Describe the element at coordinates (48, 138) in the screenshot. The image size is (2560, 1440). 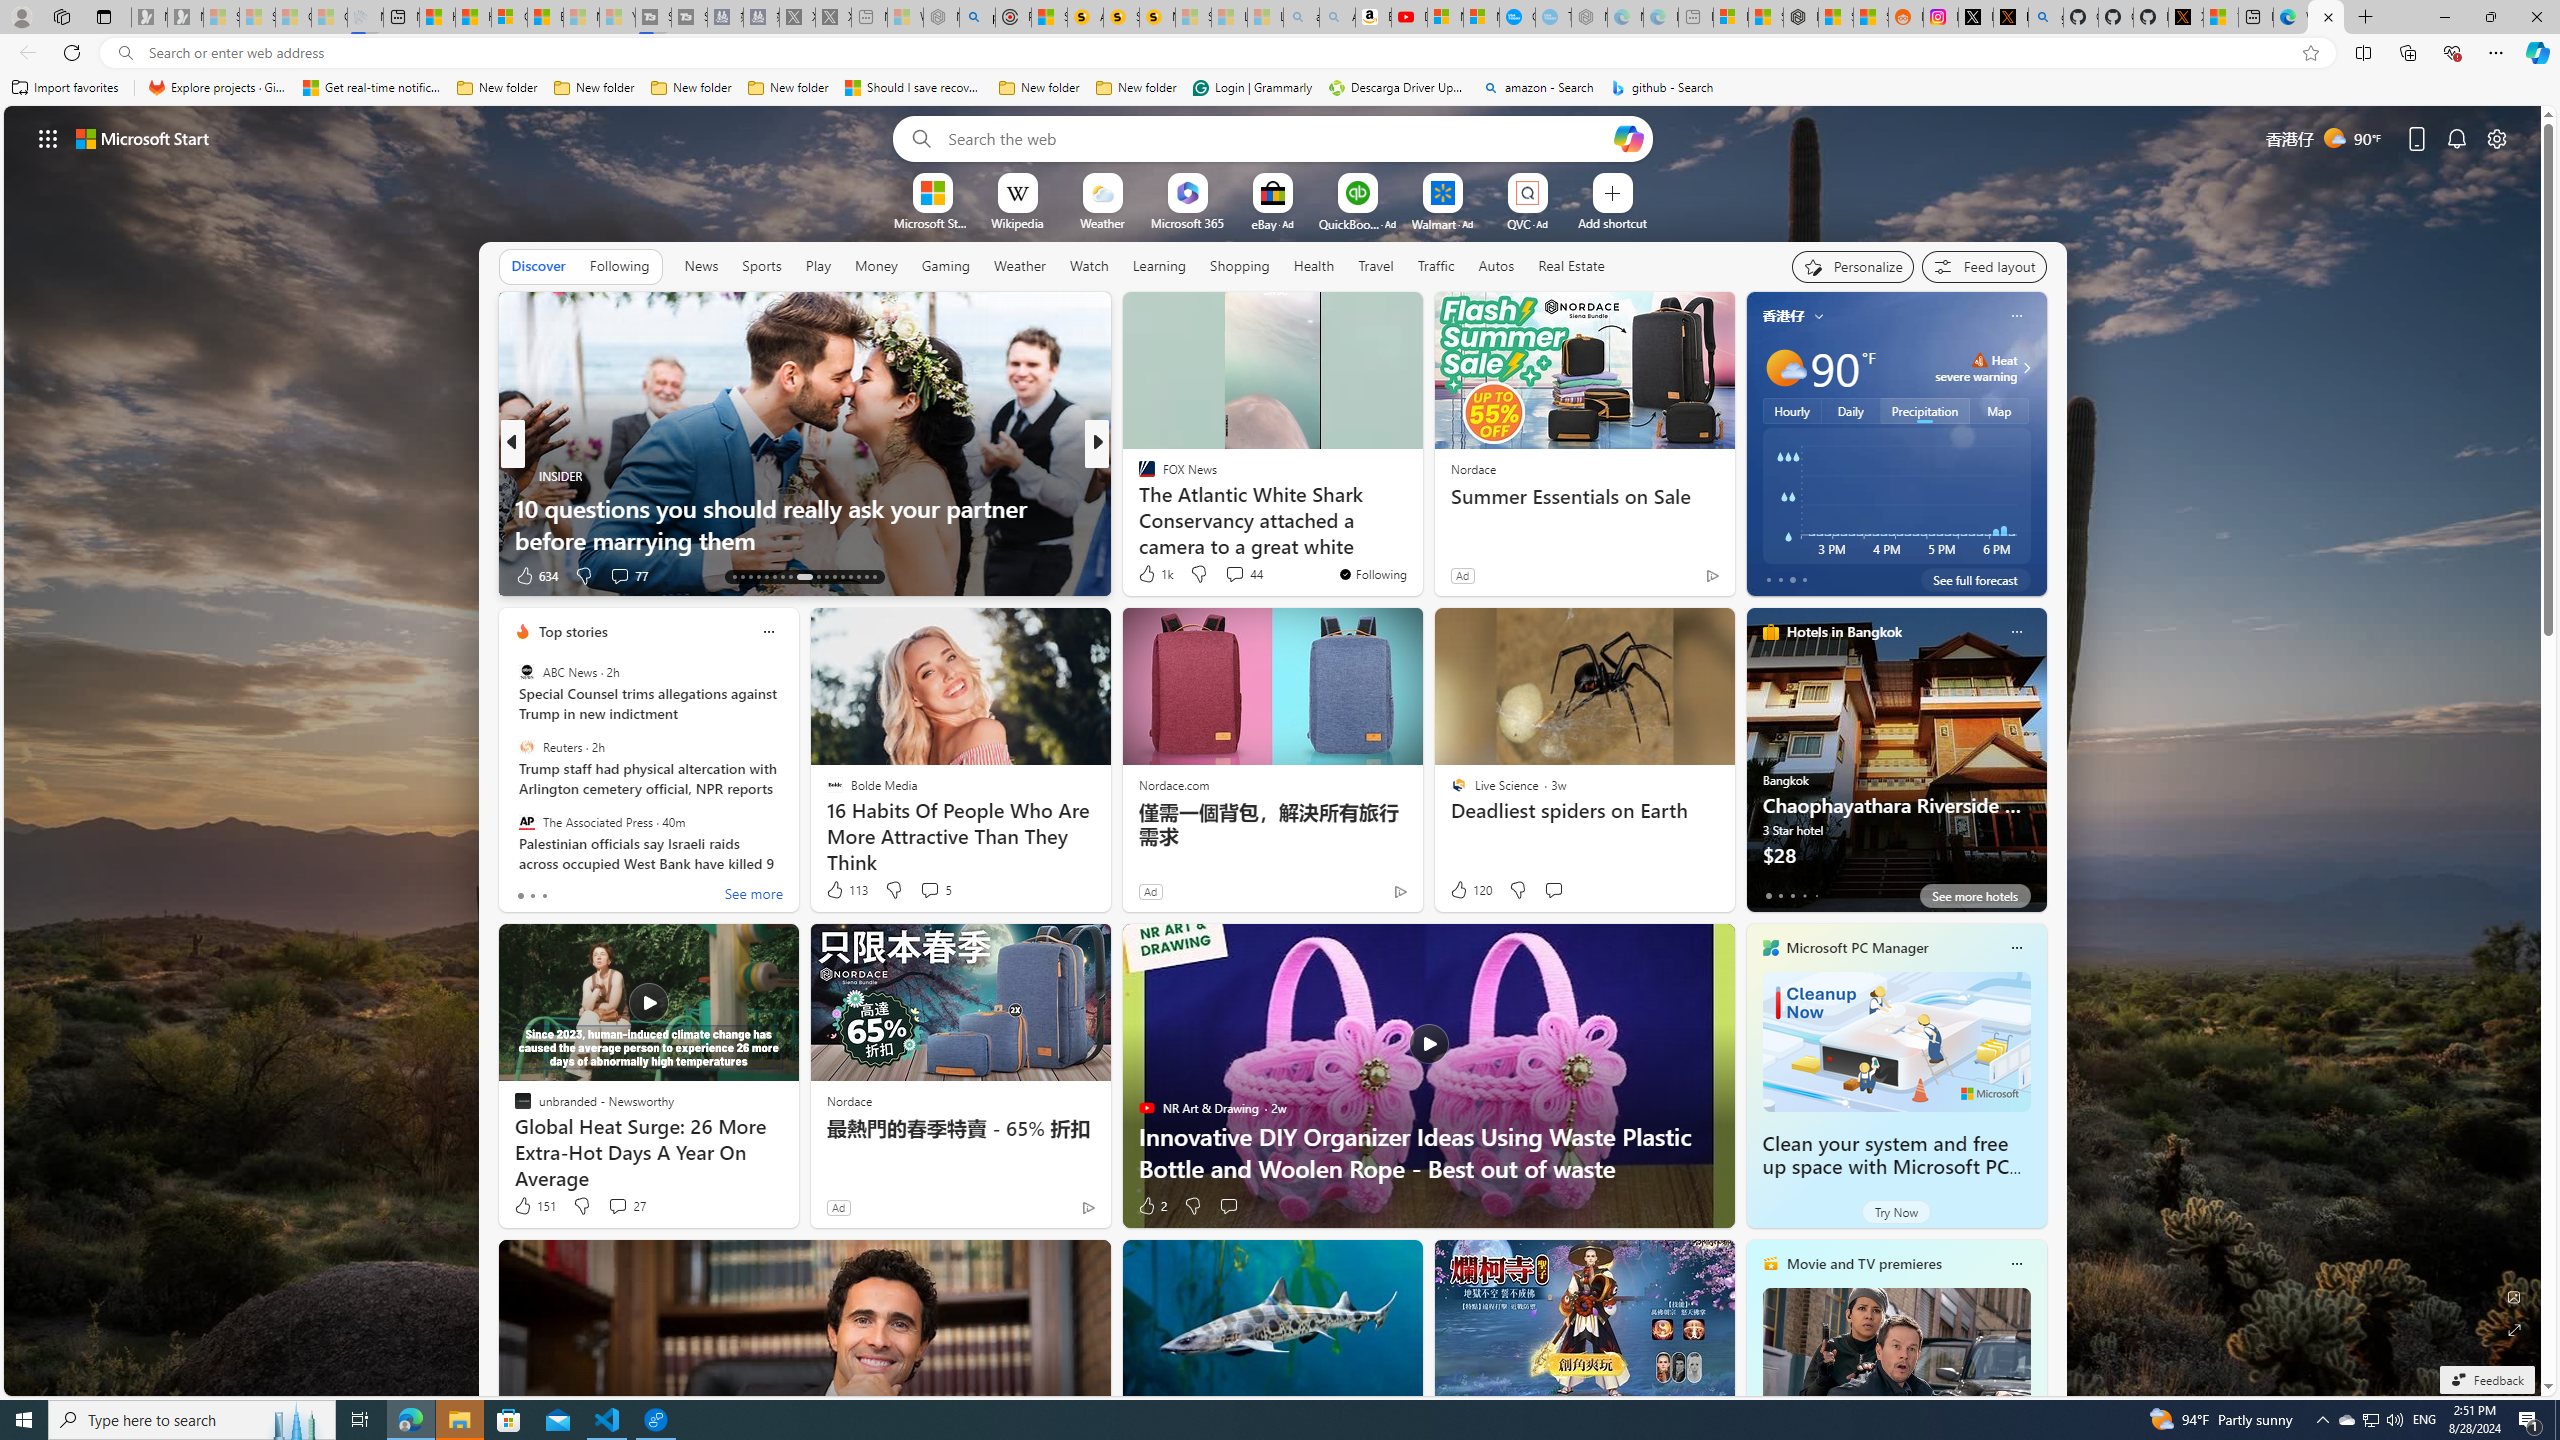
I see `App launcher` at that location.